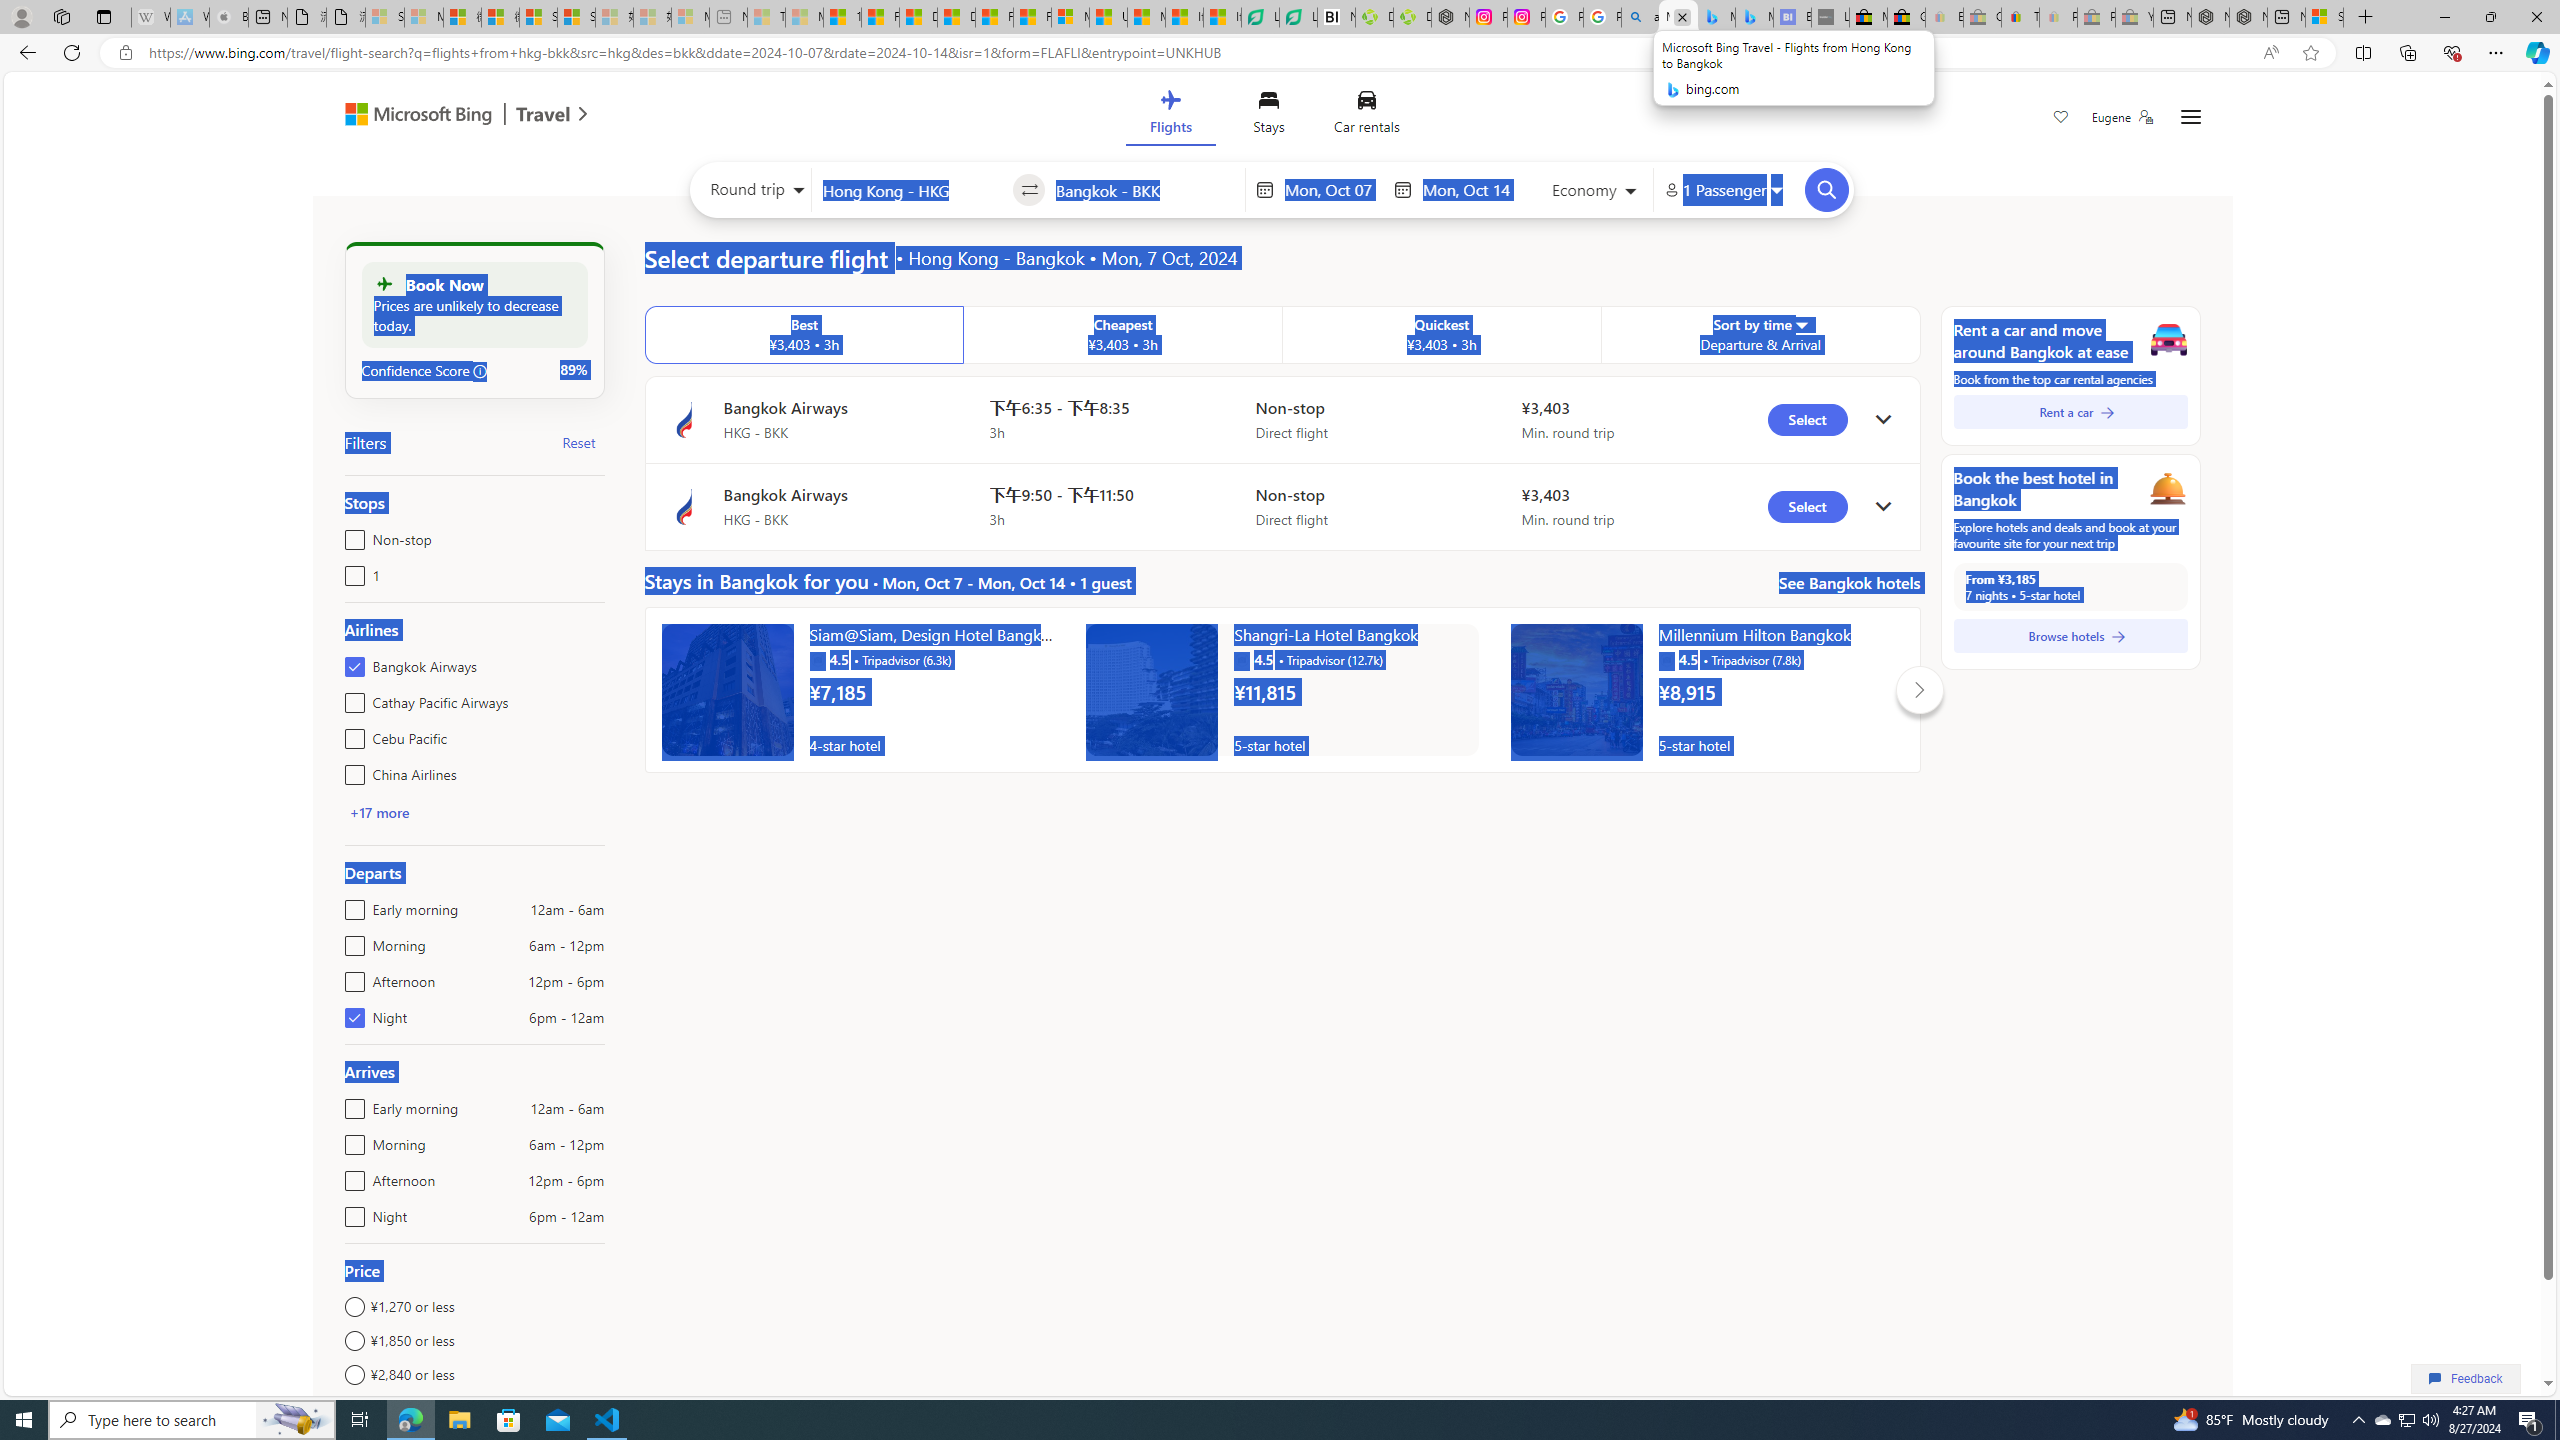 The height and width of the screenshot is (1440, 2560). Describe the element at coordinates (2134, 17) in the screenshot. I see `Yard, Garden & Outdoor Living - Sleeping` at that location.